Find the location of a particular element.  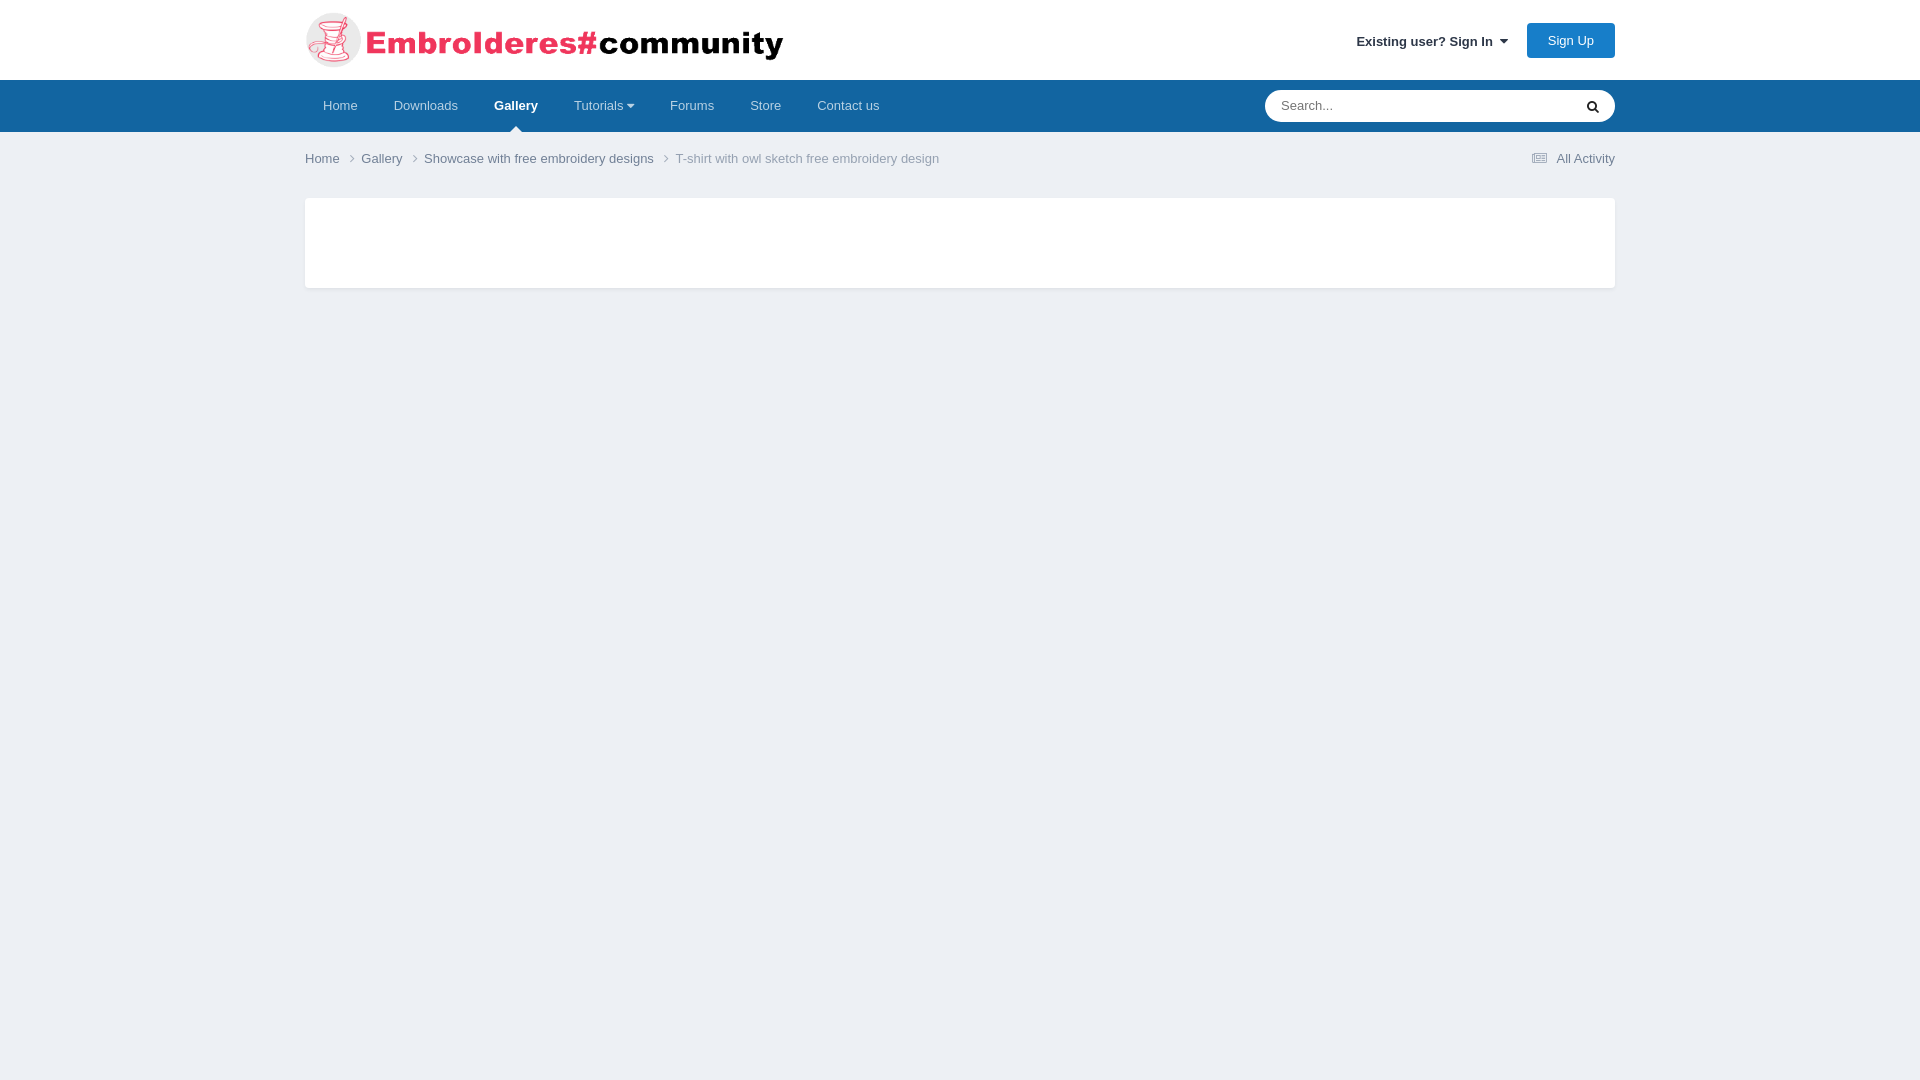

Forums is located at coordinates (692, 105).